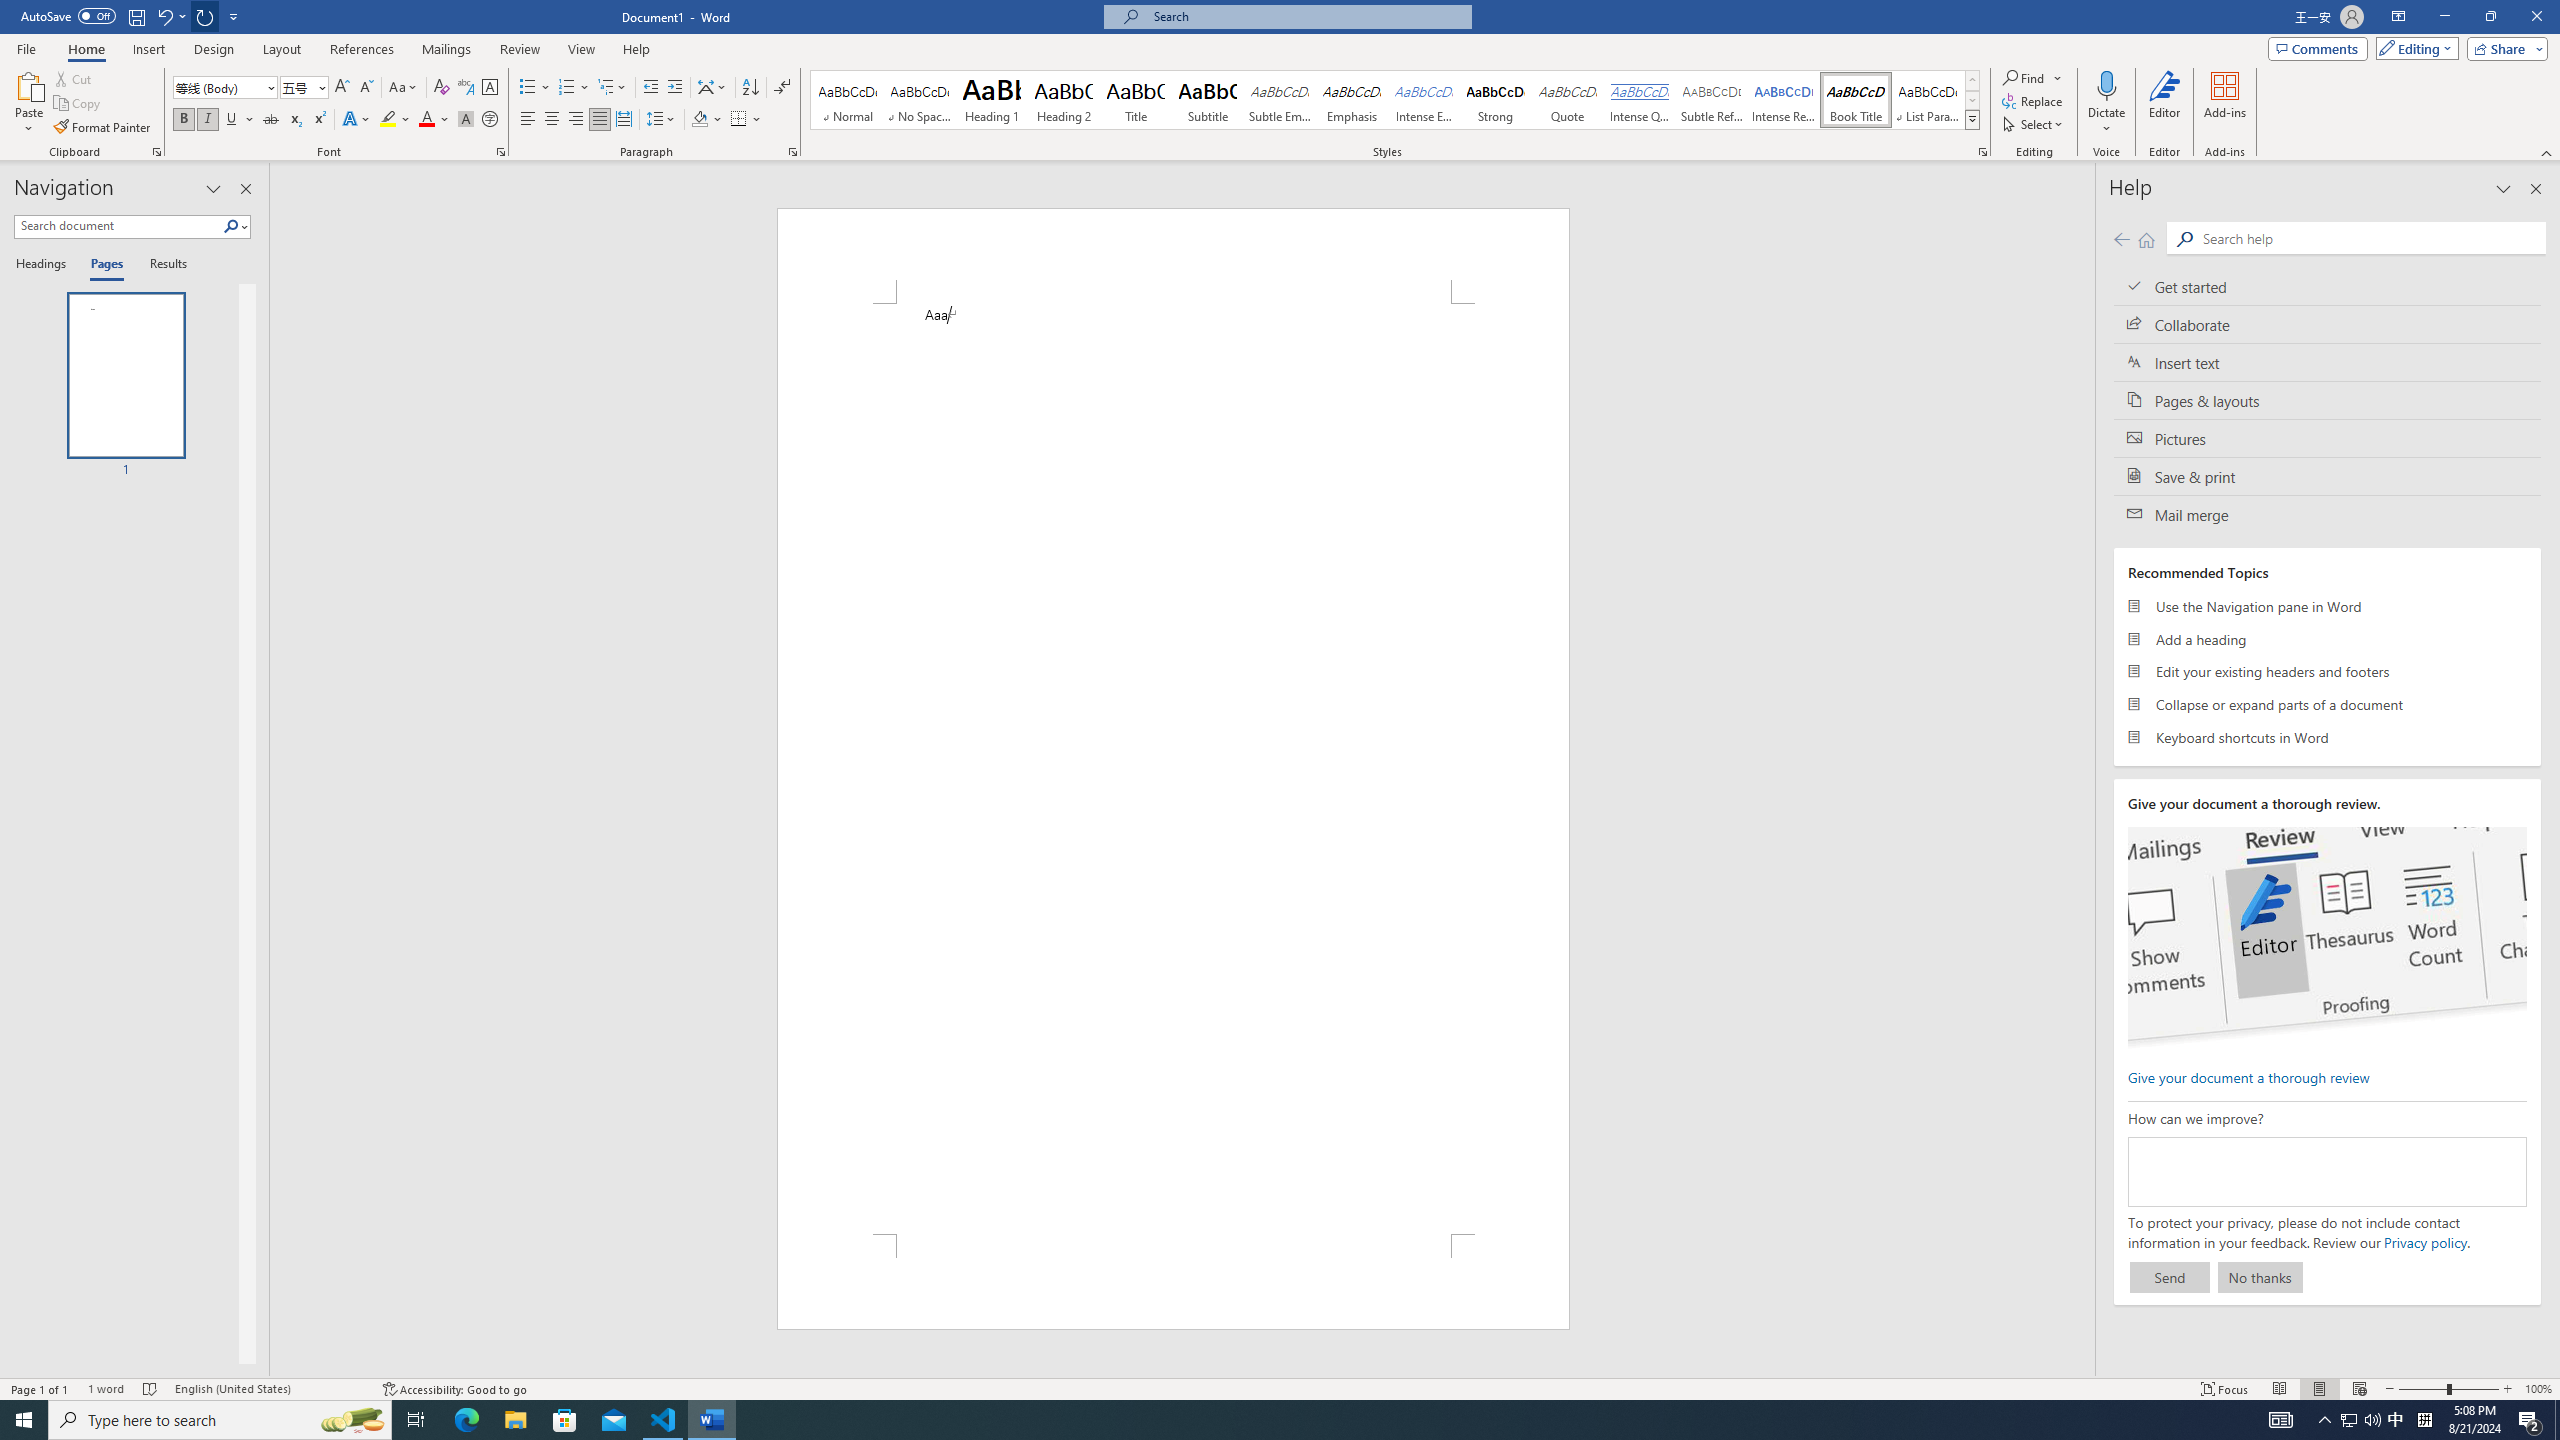 This screenshot has width=2560, height=1440. Describe the element at coordinates (2328, 514) in the screenshot. I see `Mail merge` at that location.